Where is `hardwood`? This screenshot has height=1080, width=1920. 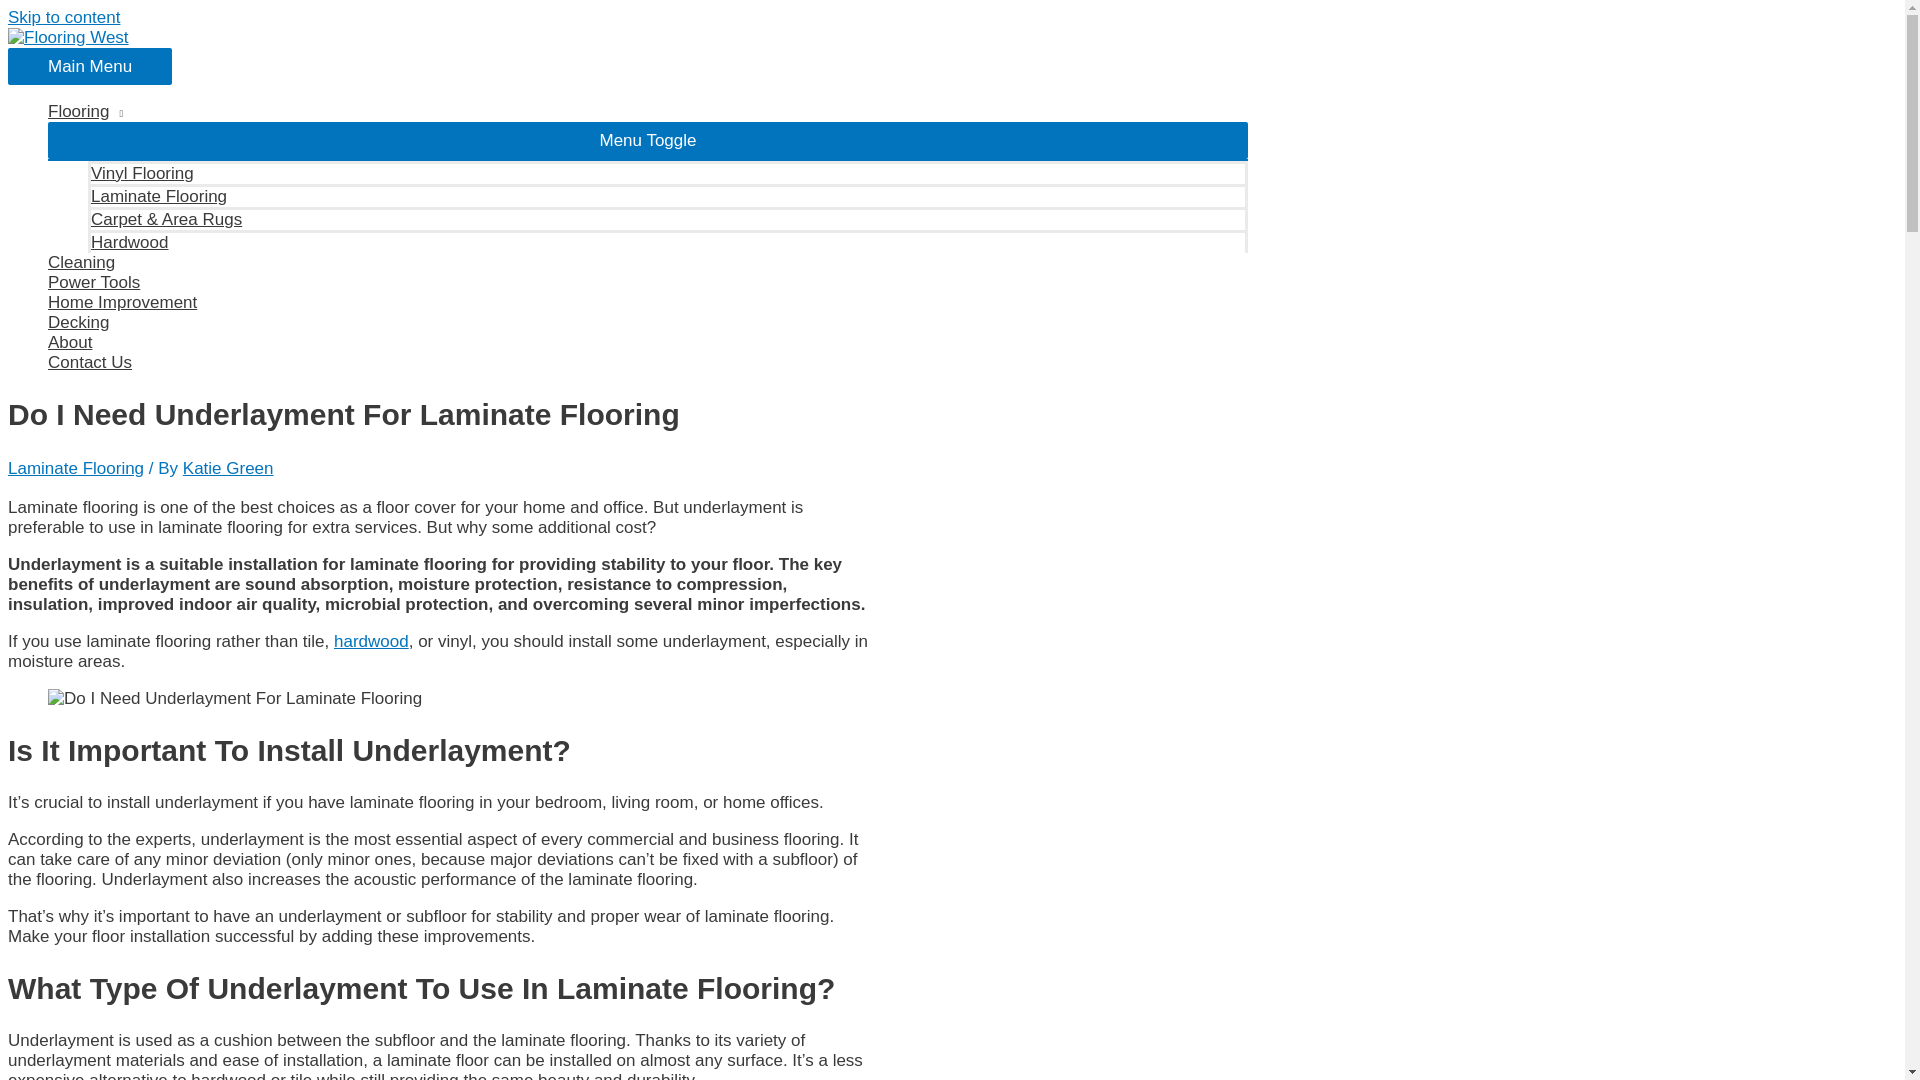 hardwood is located at coordinates (371, 641).